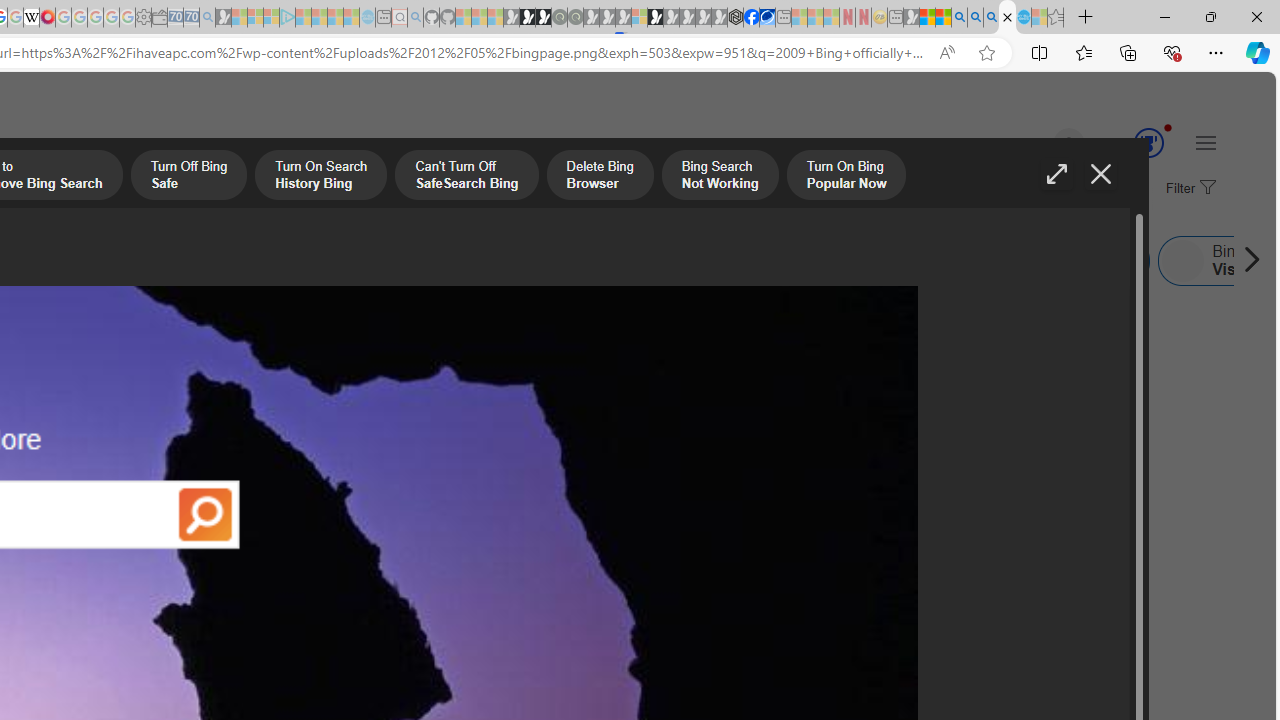 The height and width of the screenshot is (720, 1280). Describe the element at coordinates (416, 18) in the screenshot. I see `github - Search - Sleeping` at that location.